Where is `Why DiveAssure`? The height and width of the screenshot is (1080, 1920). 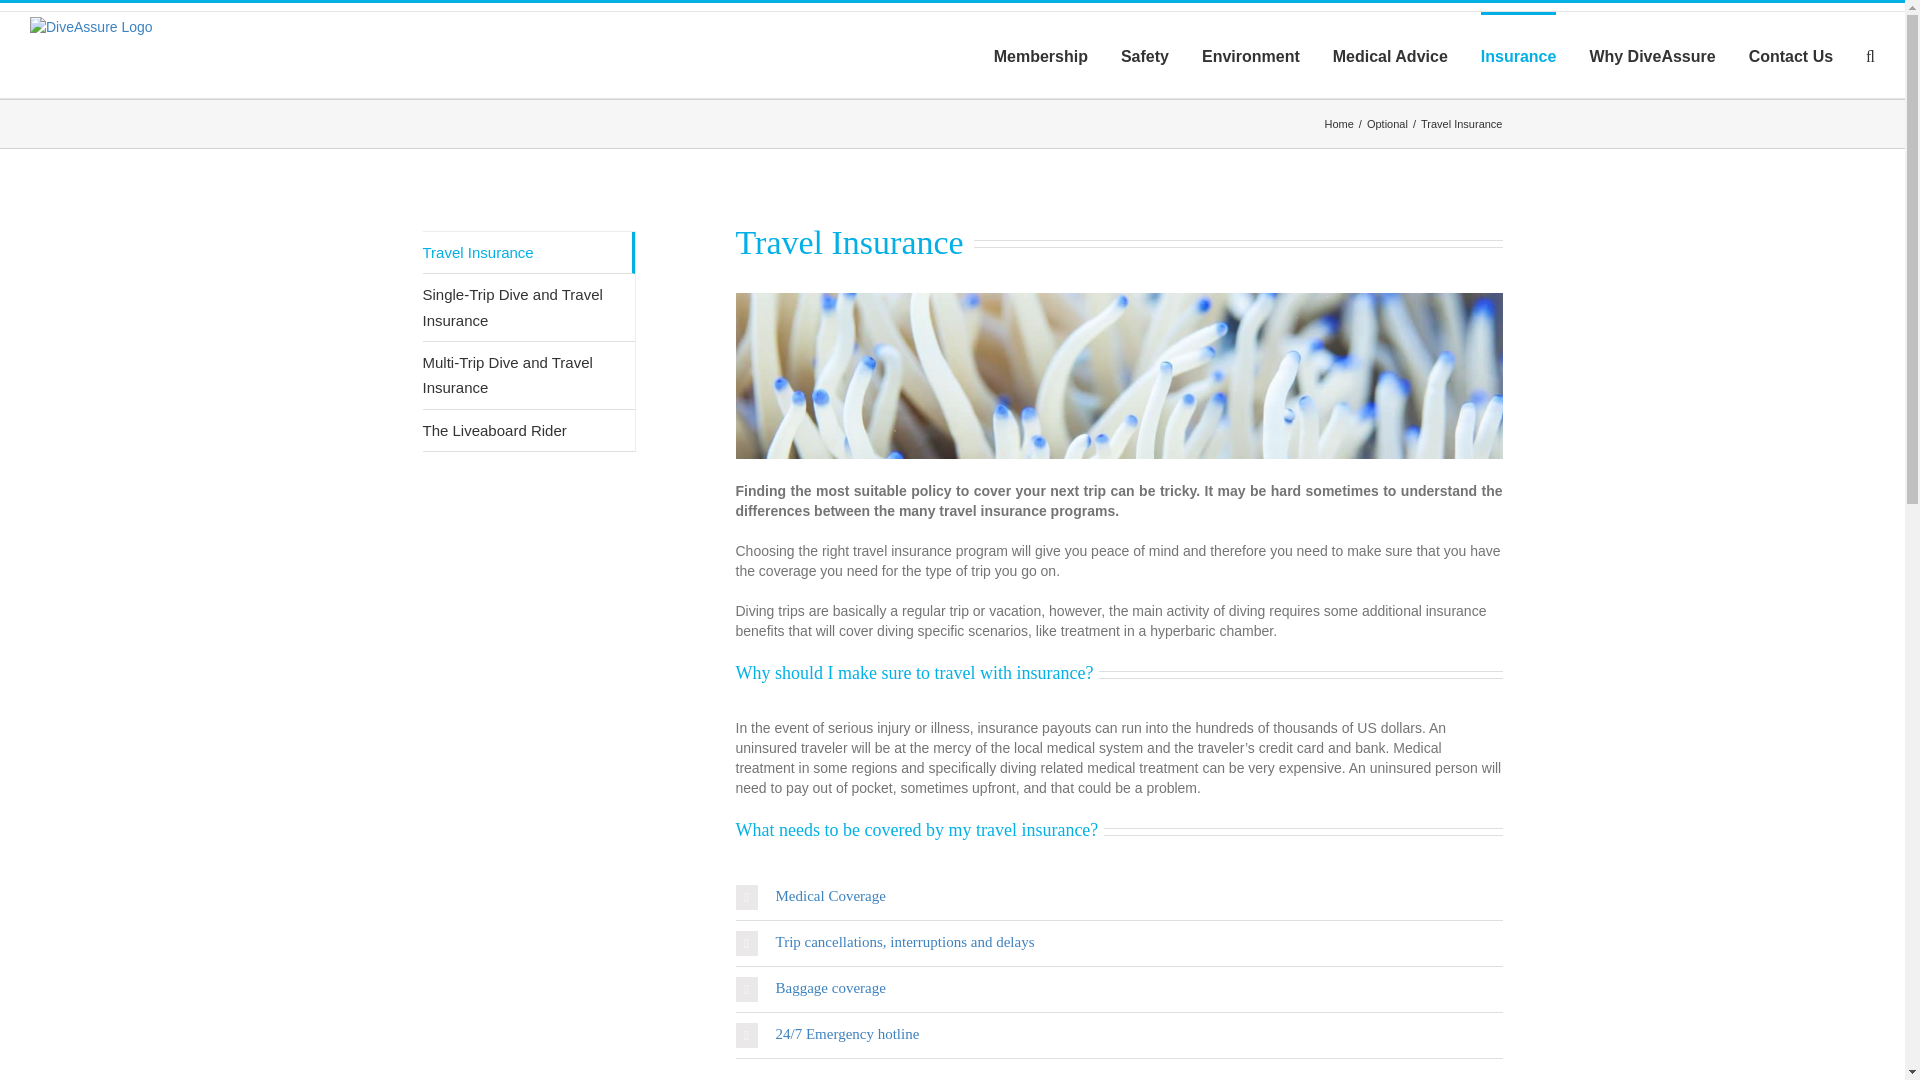
Why DiveAssure is located at coordinates (1652, 54).